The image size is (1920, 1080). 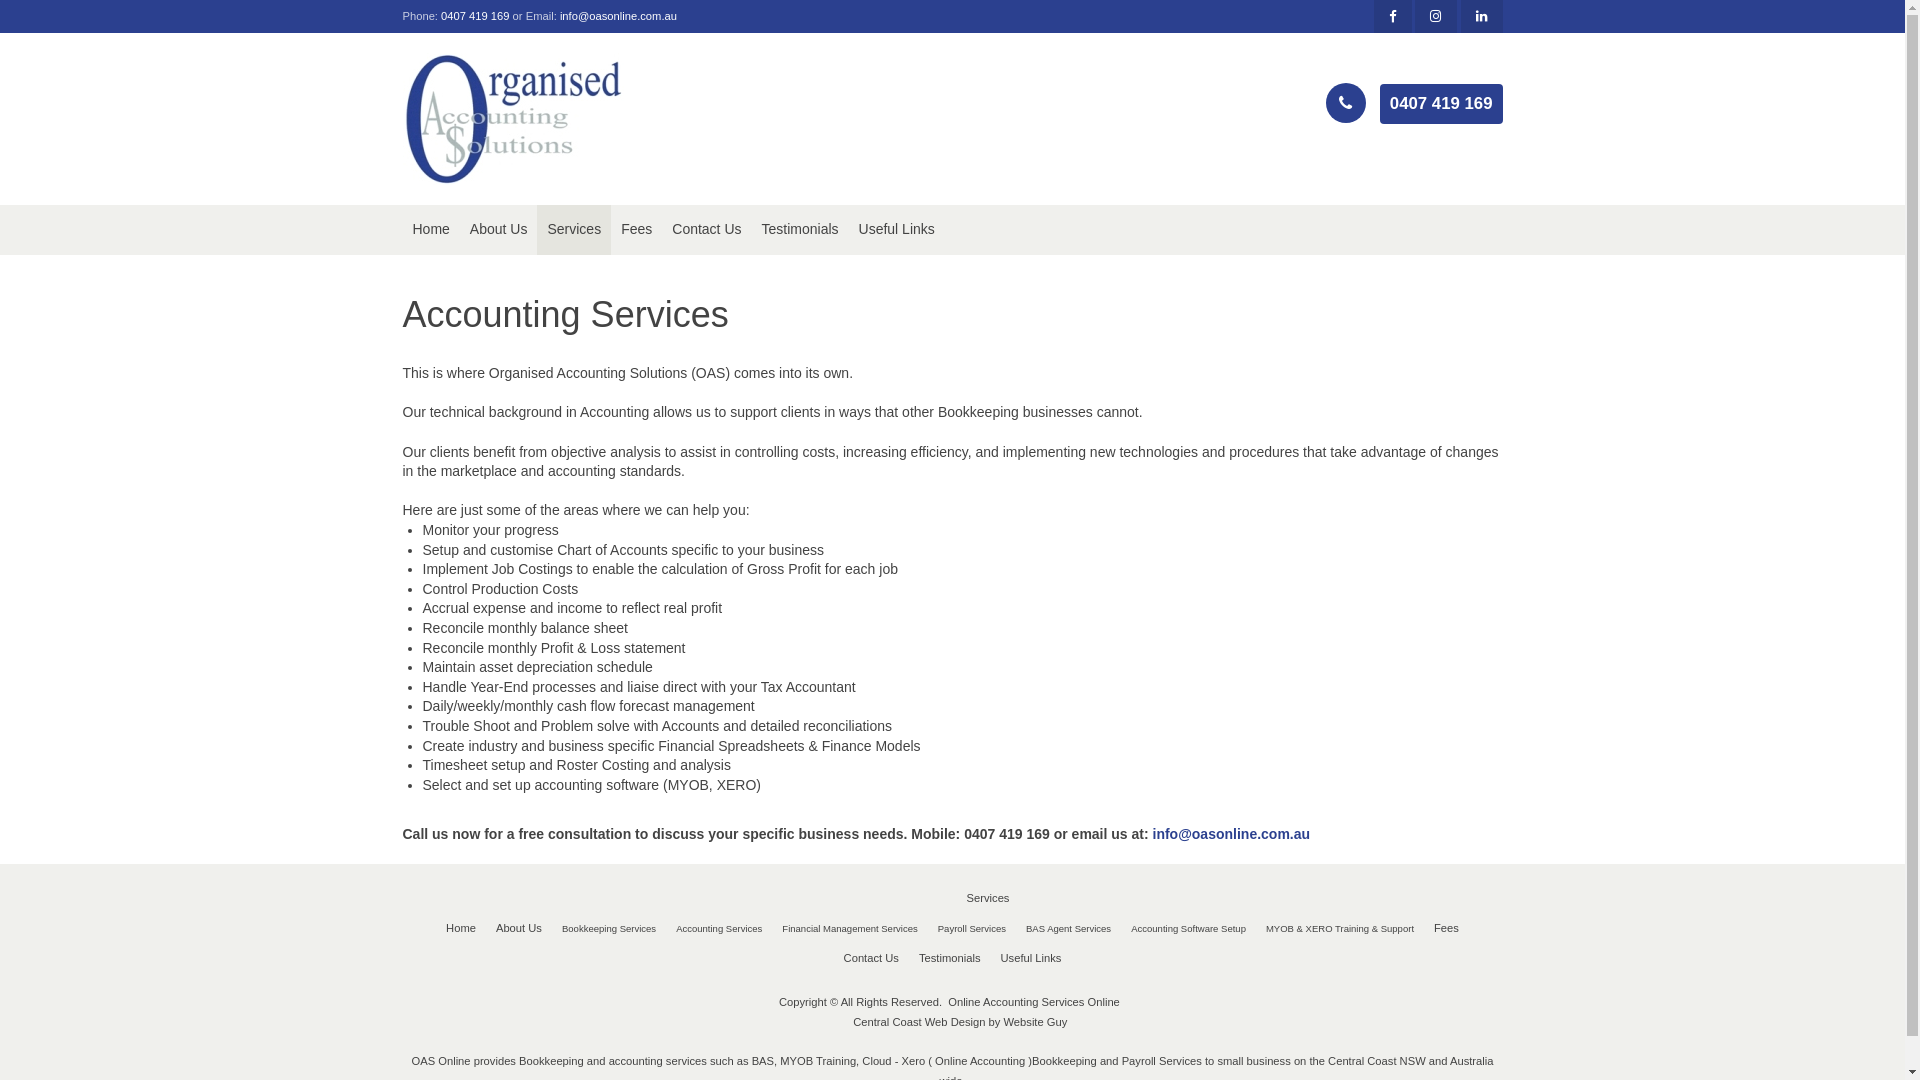 I want to click on Fees, so click(x=636, y=230).